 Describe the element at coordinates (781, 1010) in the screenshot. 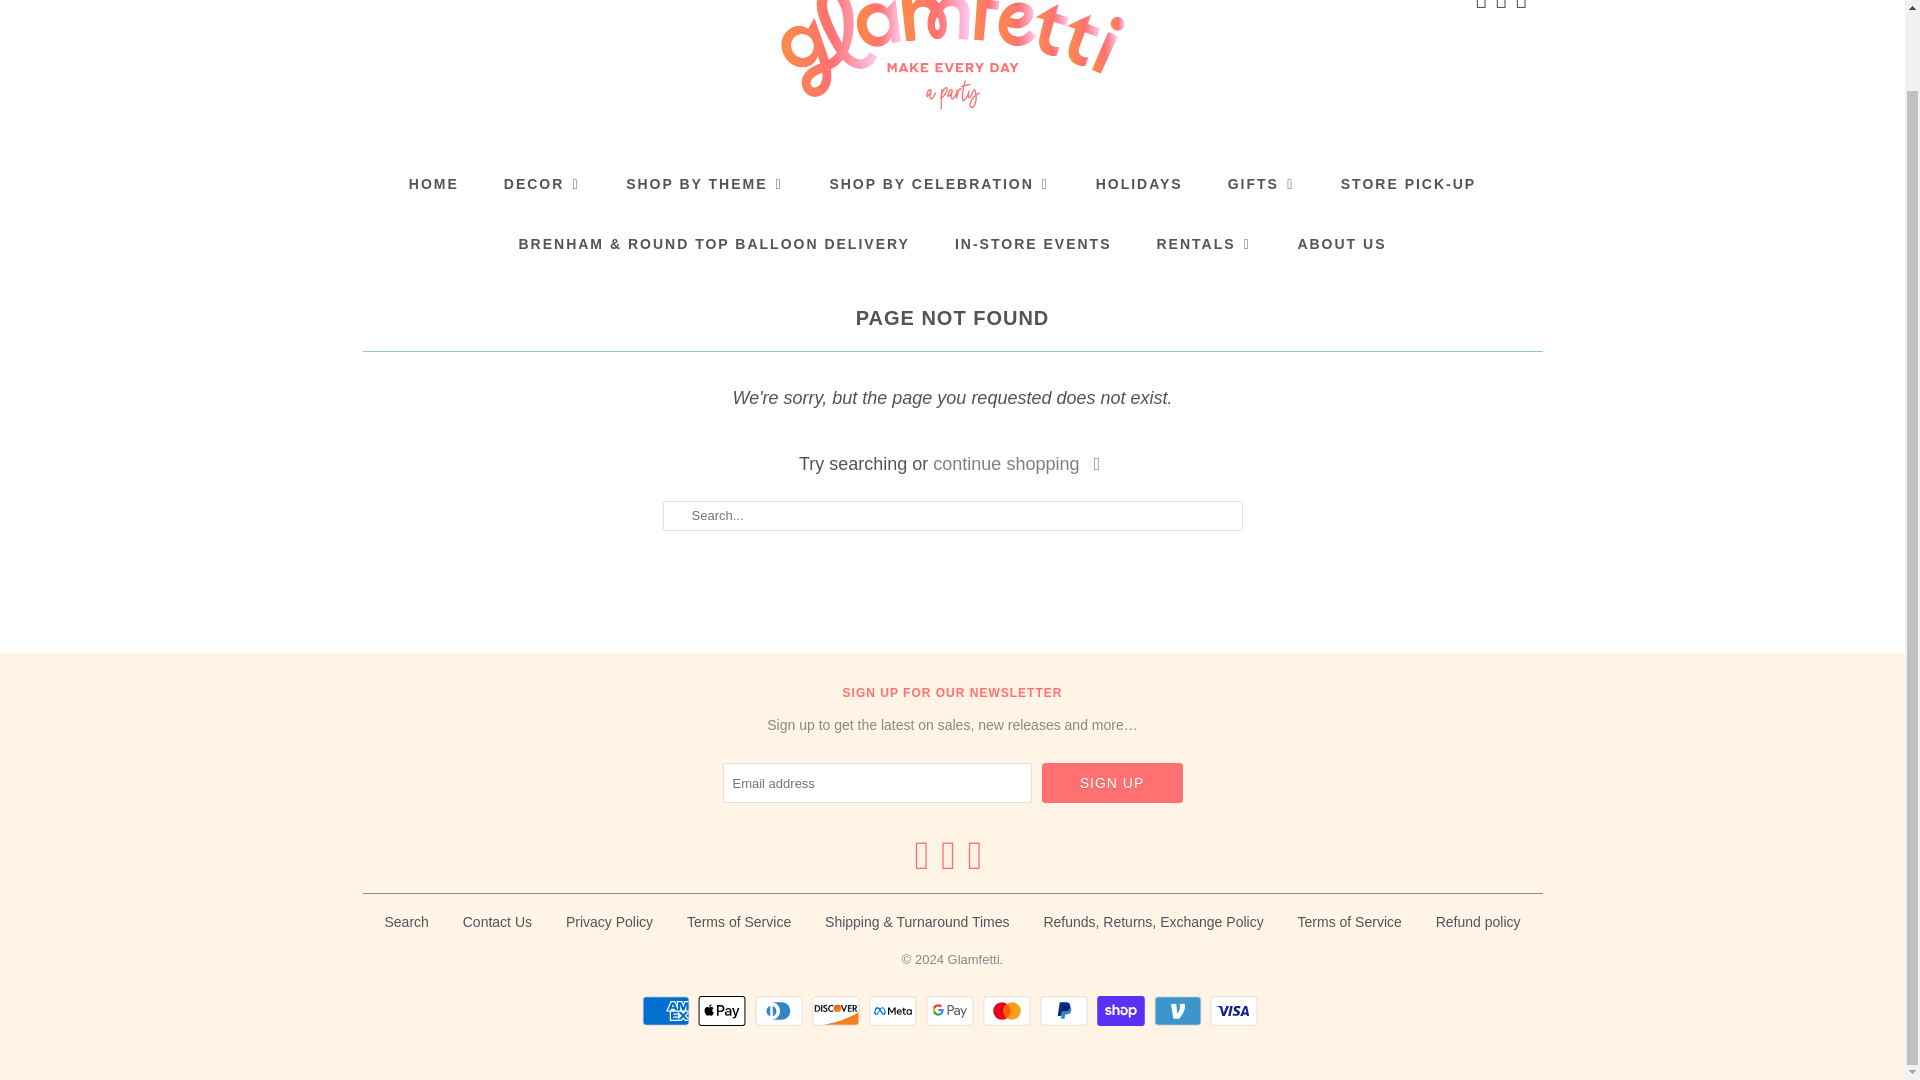

I see `Diners Club` at that location.